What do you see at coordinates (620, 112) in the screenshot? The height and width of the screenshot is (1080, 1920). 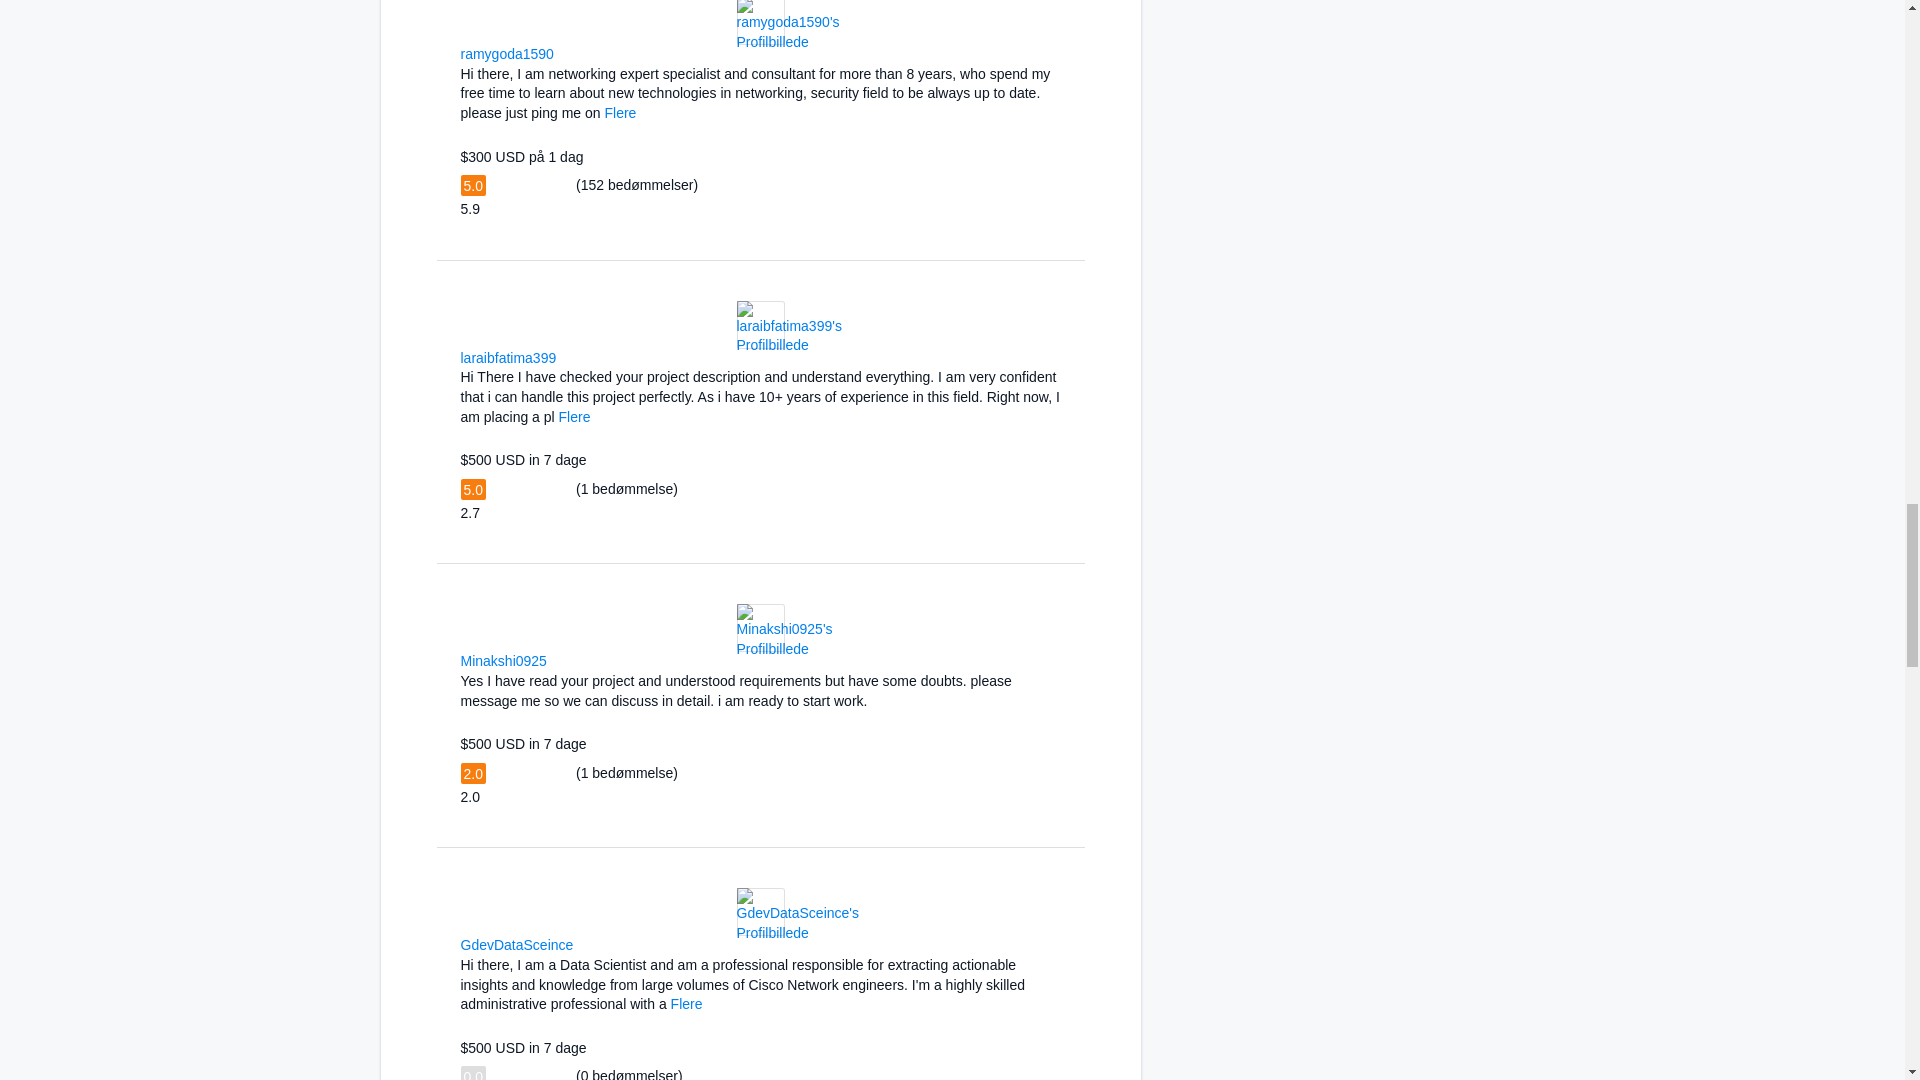 I see `Flere` at bounding box center [620, 112].